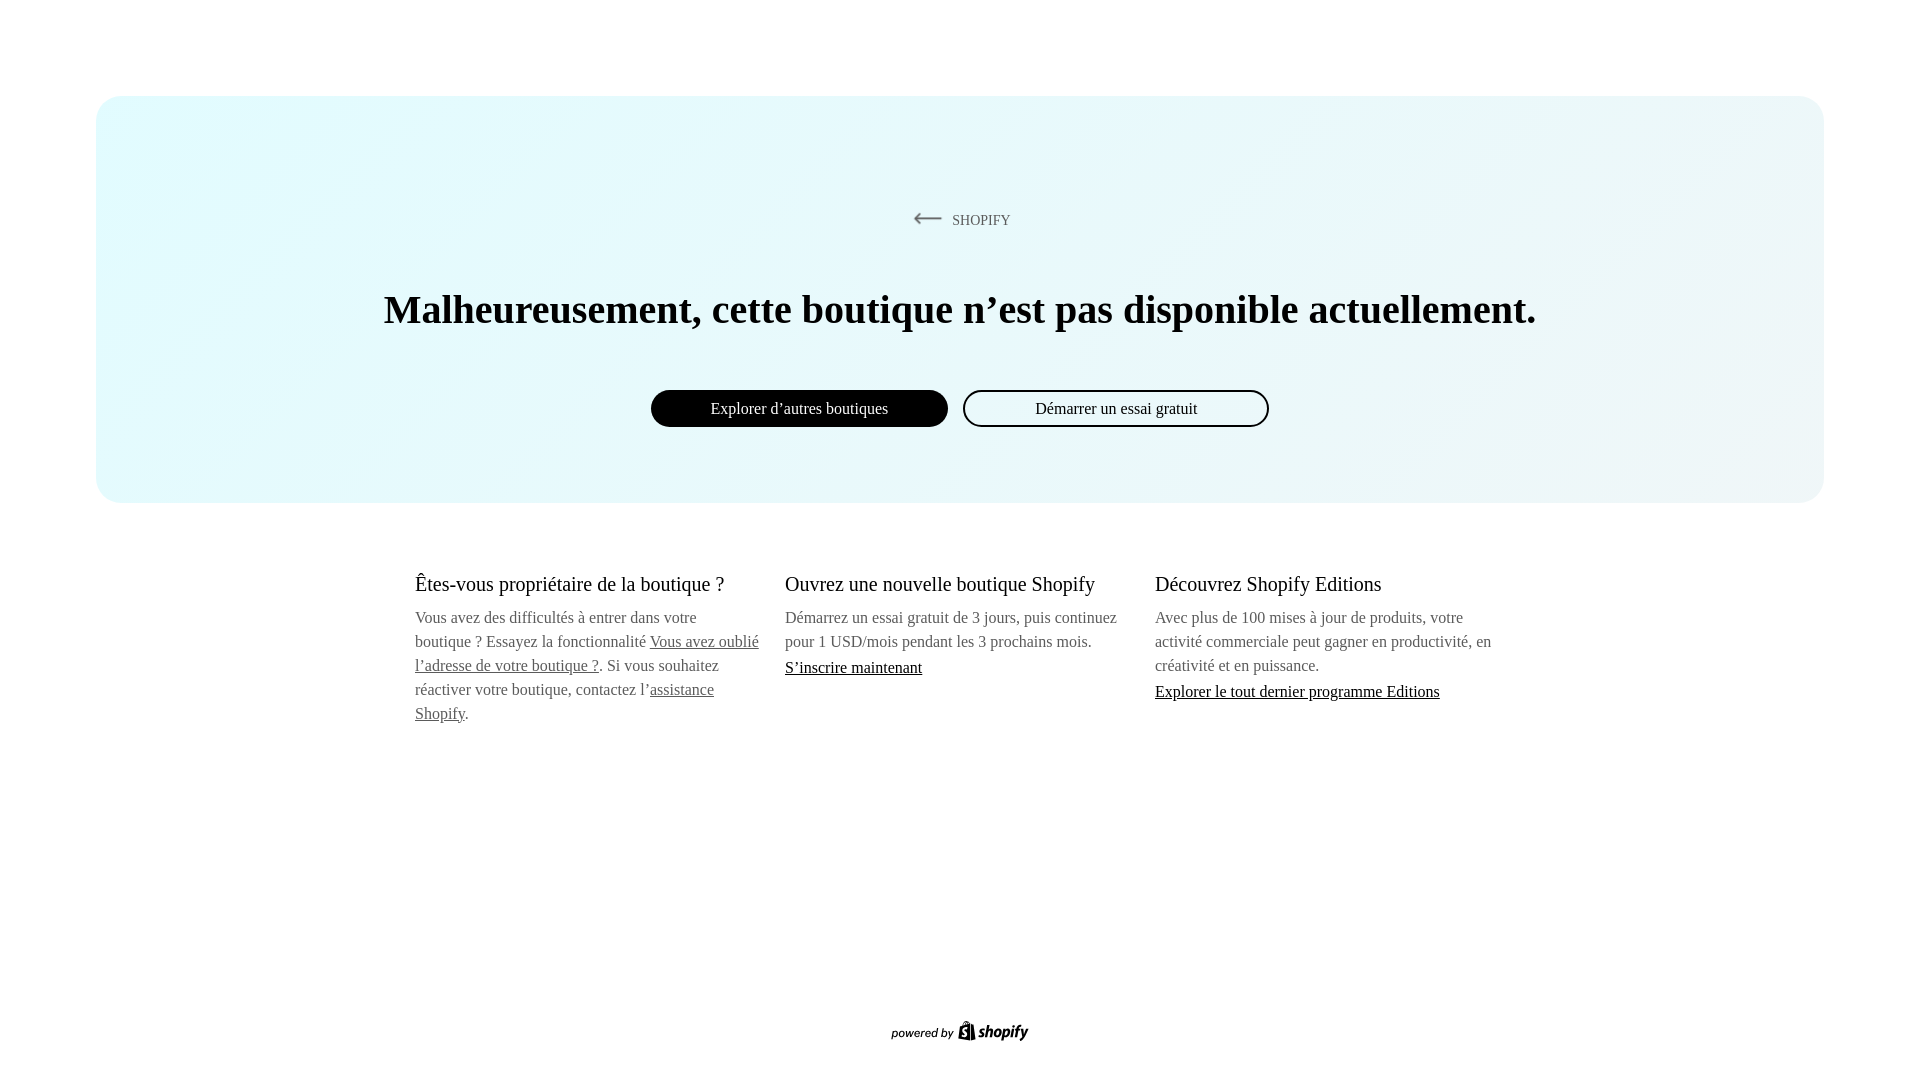 This screenshot has width=1920, height=1080. Describe the element at coordinates (564, 702) in the screenshot. I see `assistance Shopify` at that location.